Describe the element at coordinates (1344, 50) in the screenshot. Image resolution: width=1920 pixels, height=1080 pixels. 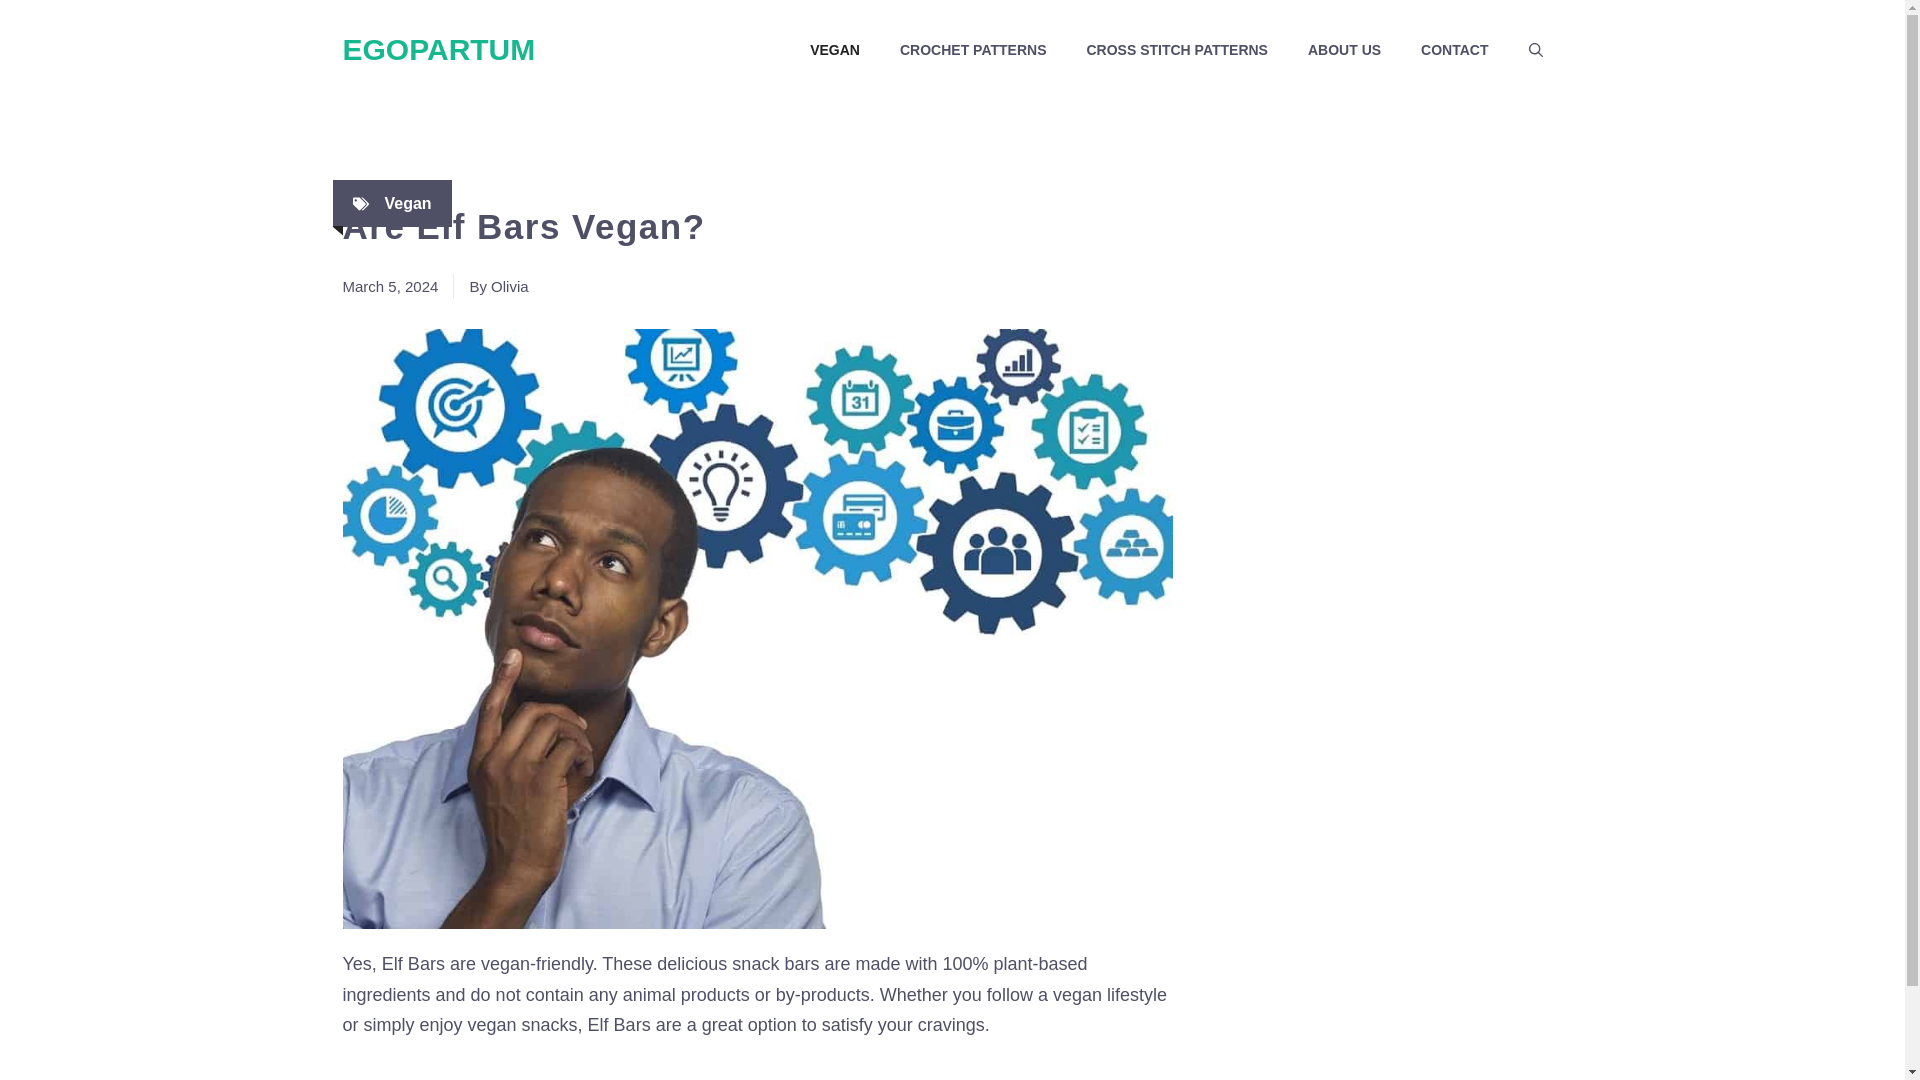
I see `ABOUT US` at that location.